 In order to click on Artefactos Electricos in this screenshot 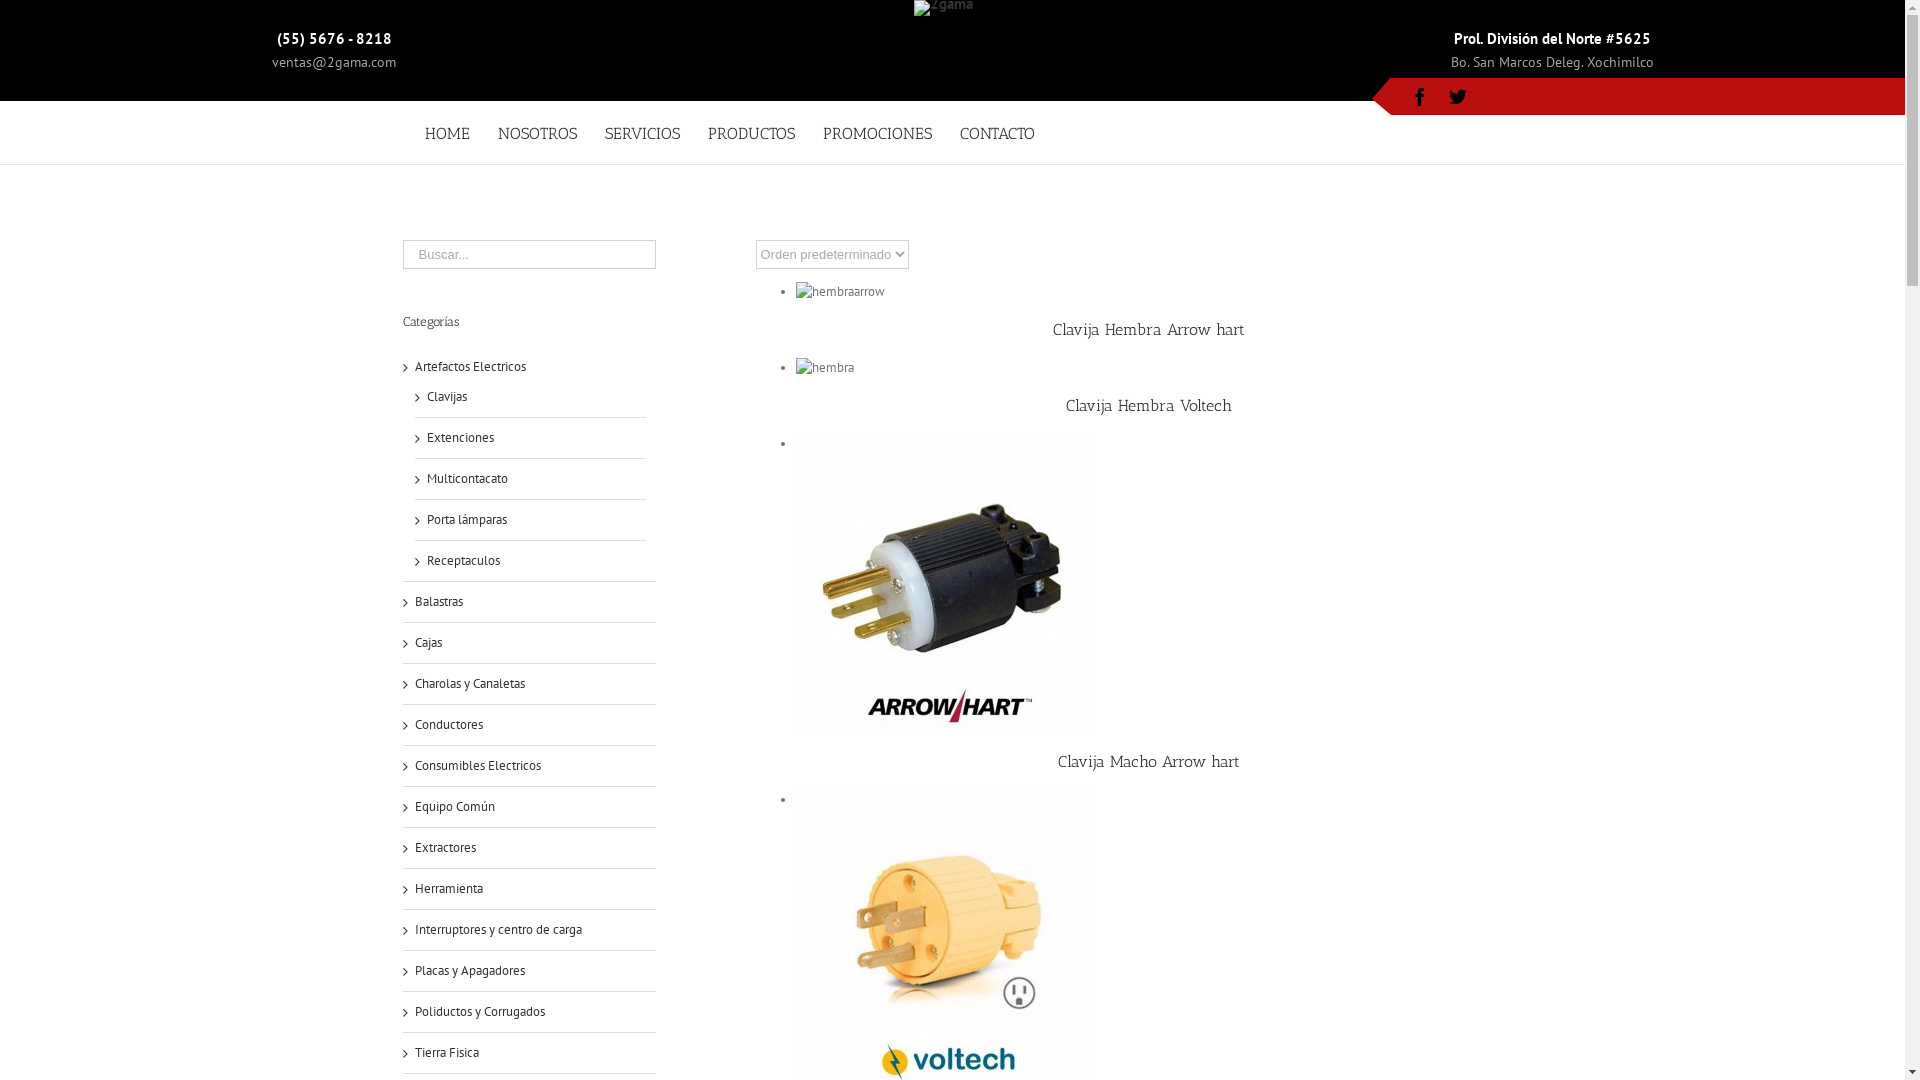, I will do `click(470, 366)`.